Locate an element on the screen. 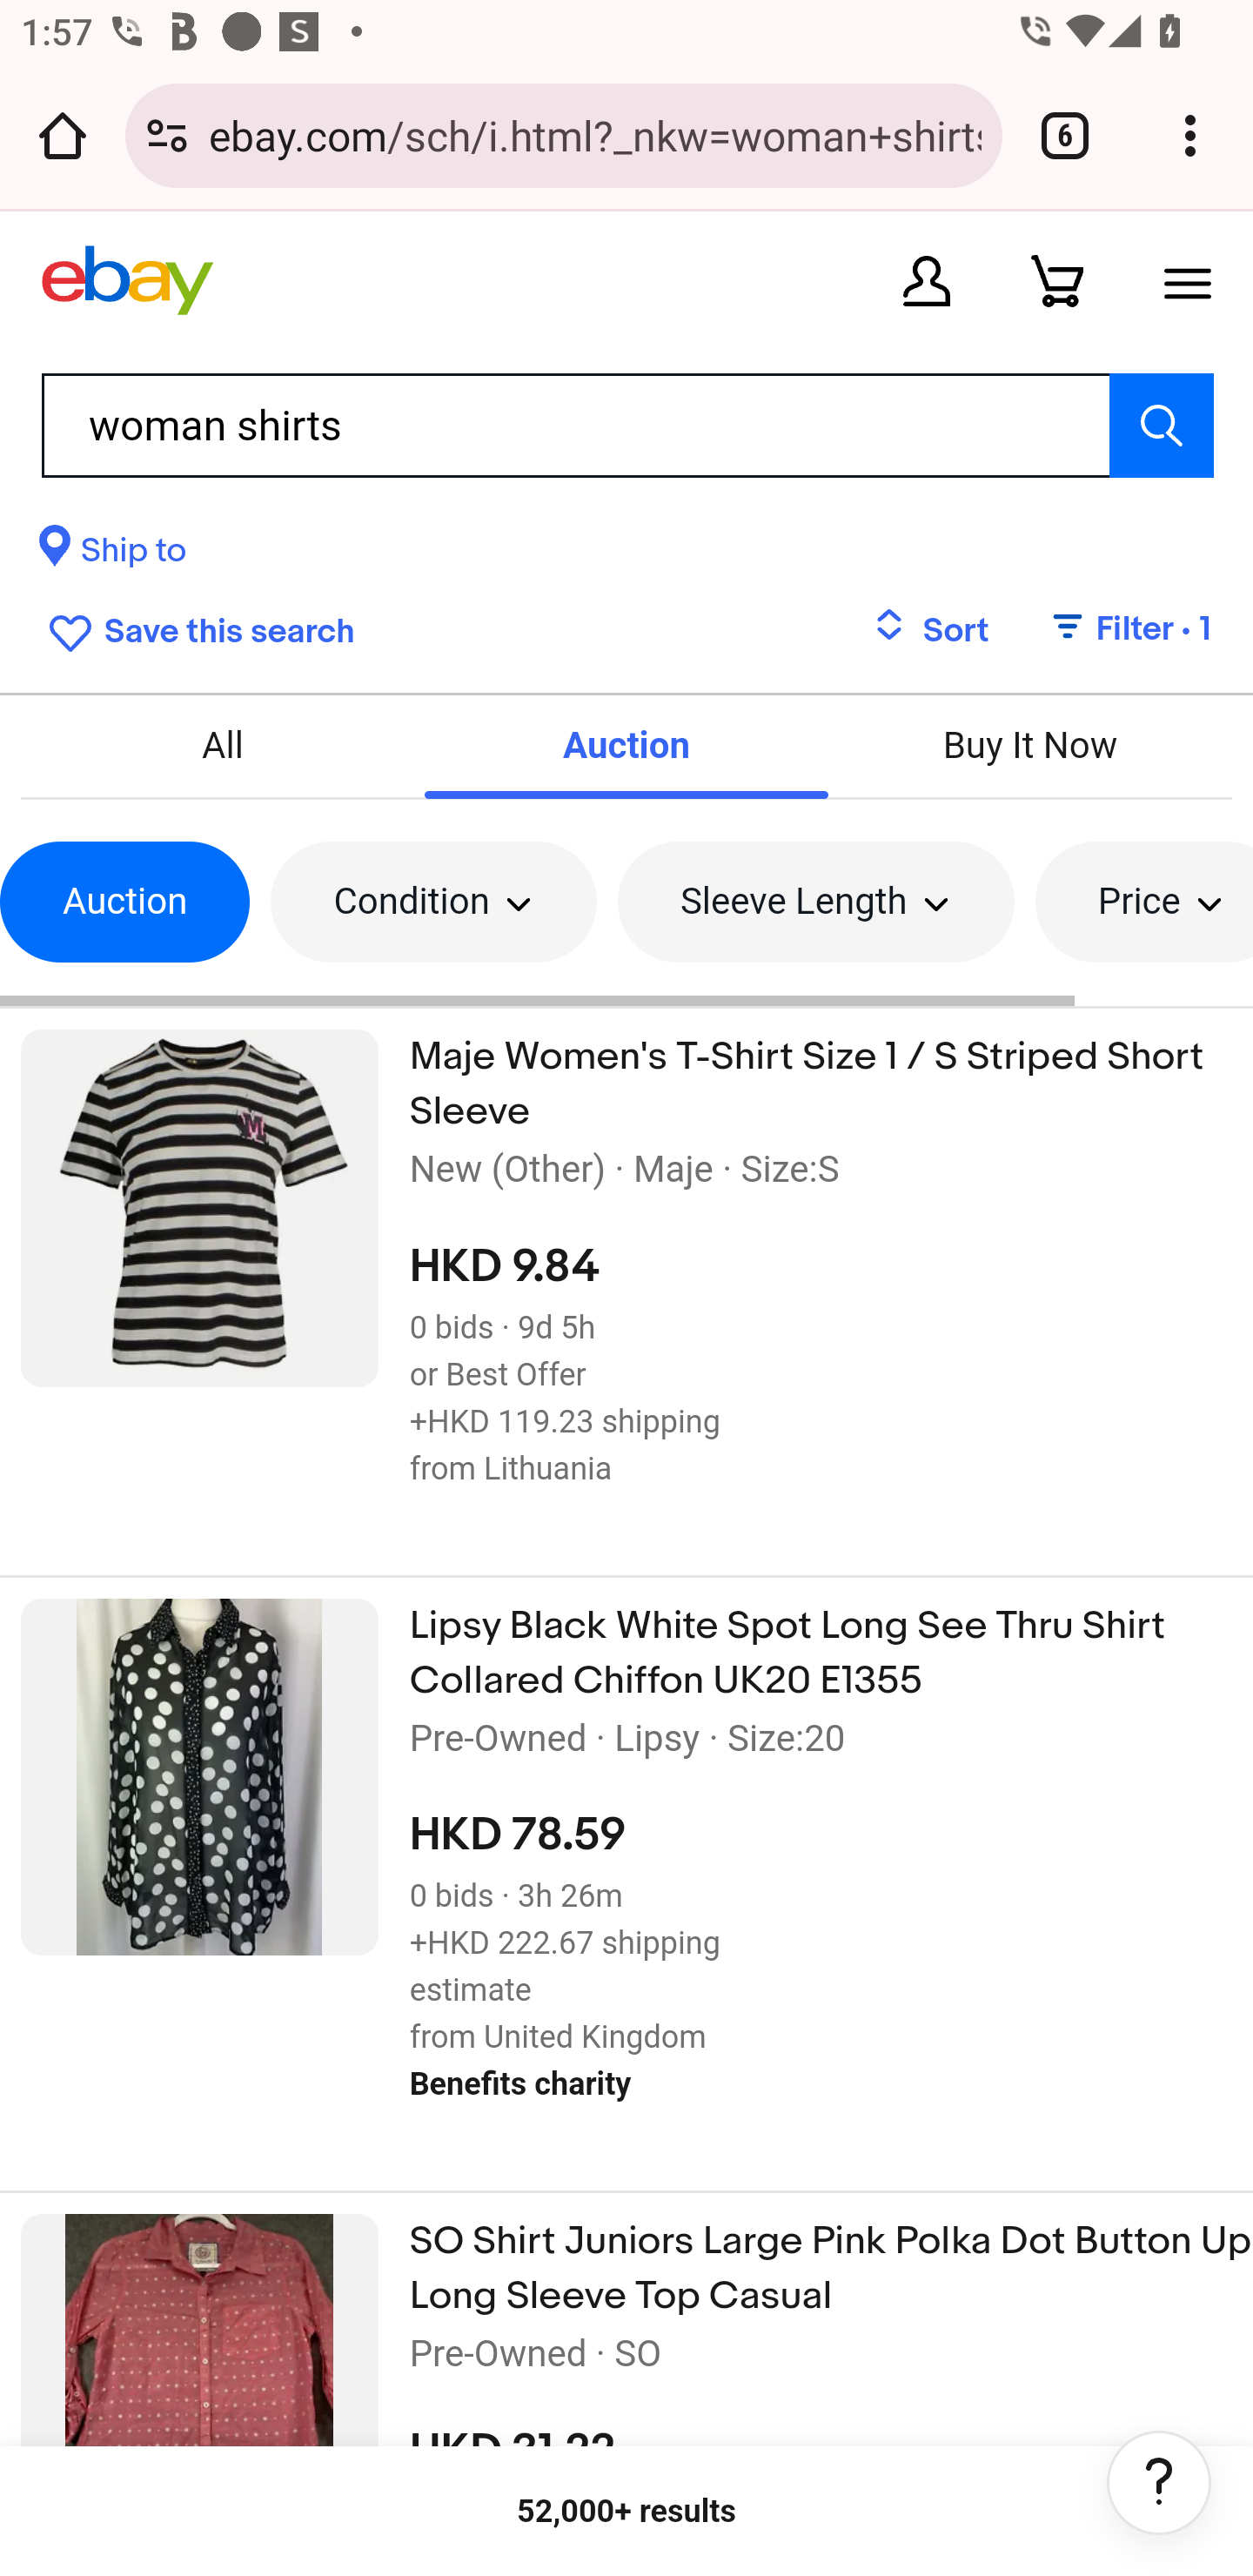 The height and width of the screenshot is (2576, 1253). Your shopping cart is empty is located at coordinates (1057, 280).